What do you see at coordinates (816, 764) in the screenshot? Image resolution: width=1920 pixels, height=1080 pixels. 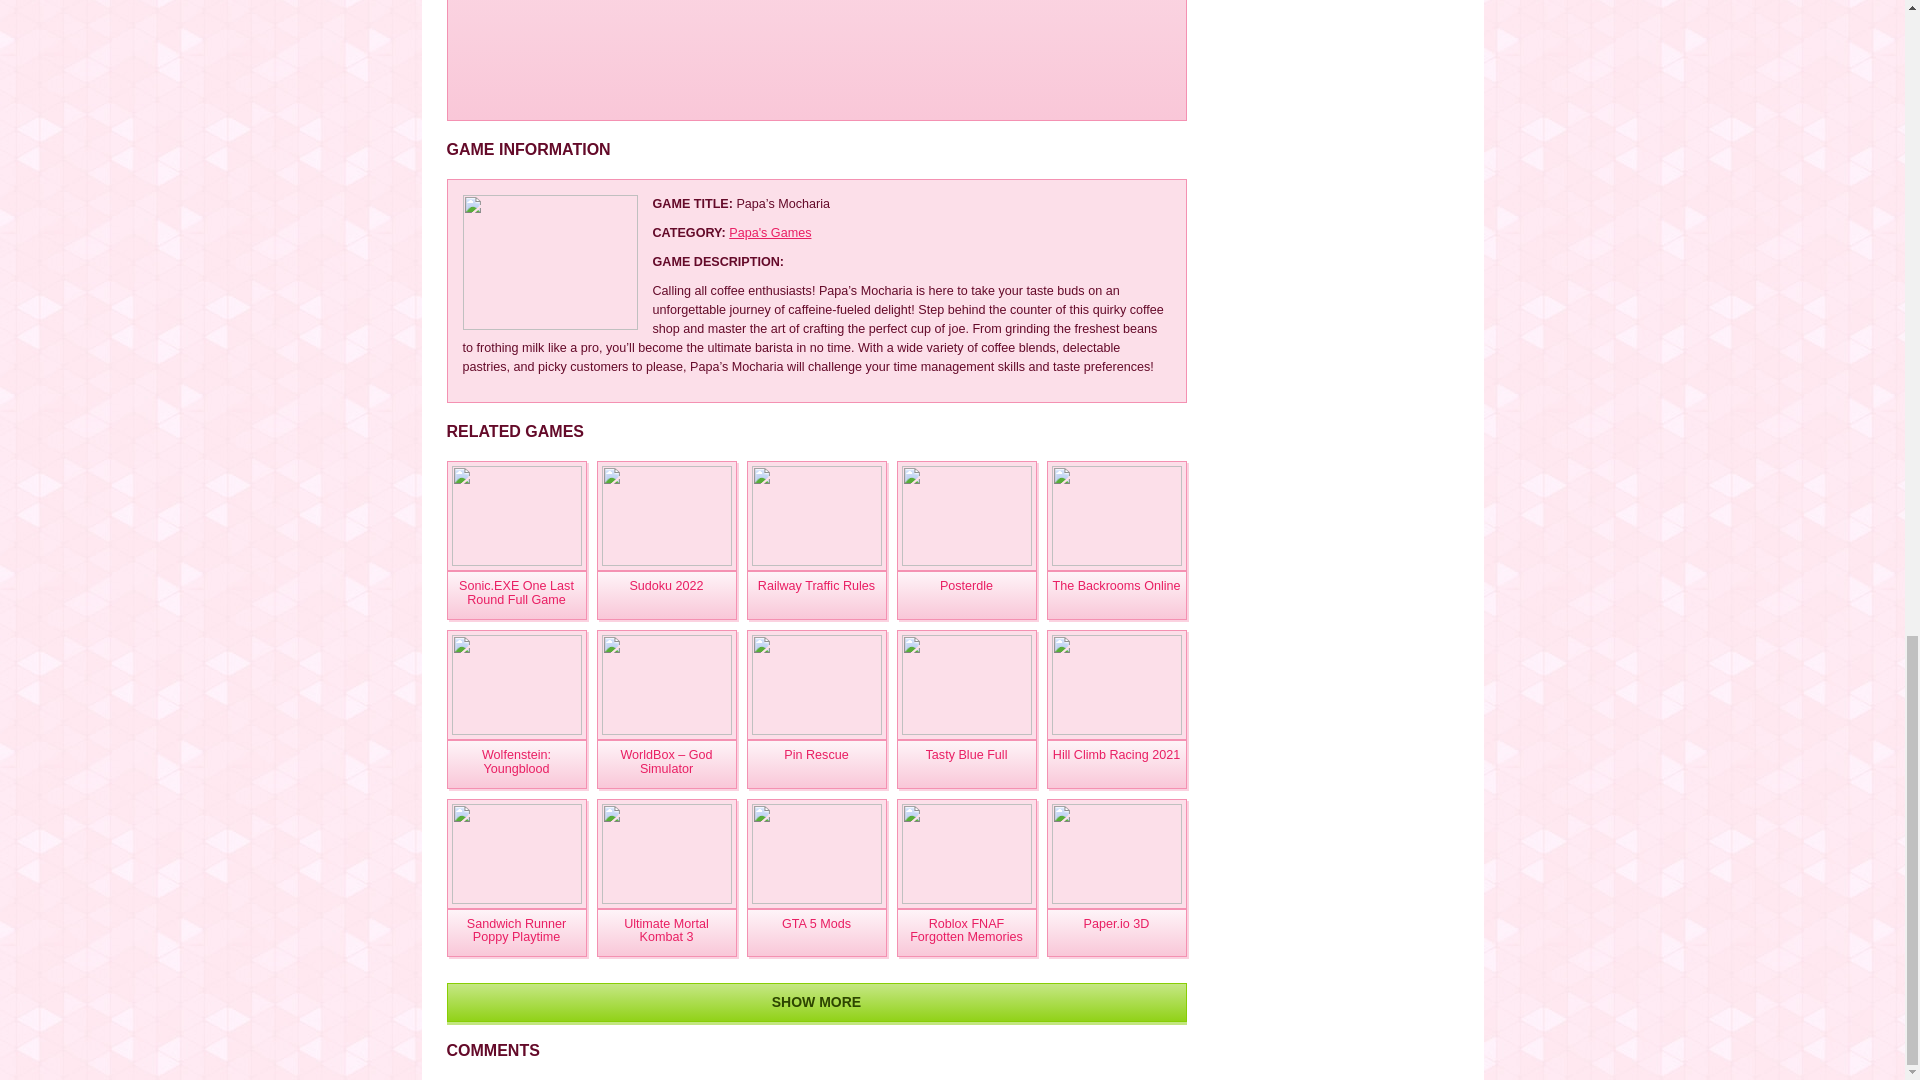 I see `Pin Rescue` at bounding box center [816, 764].